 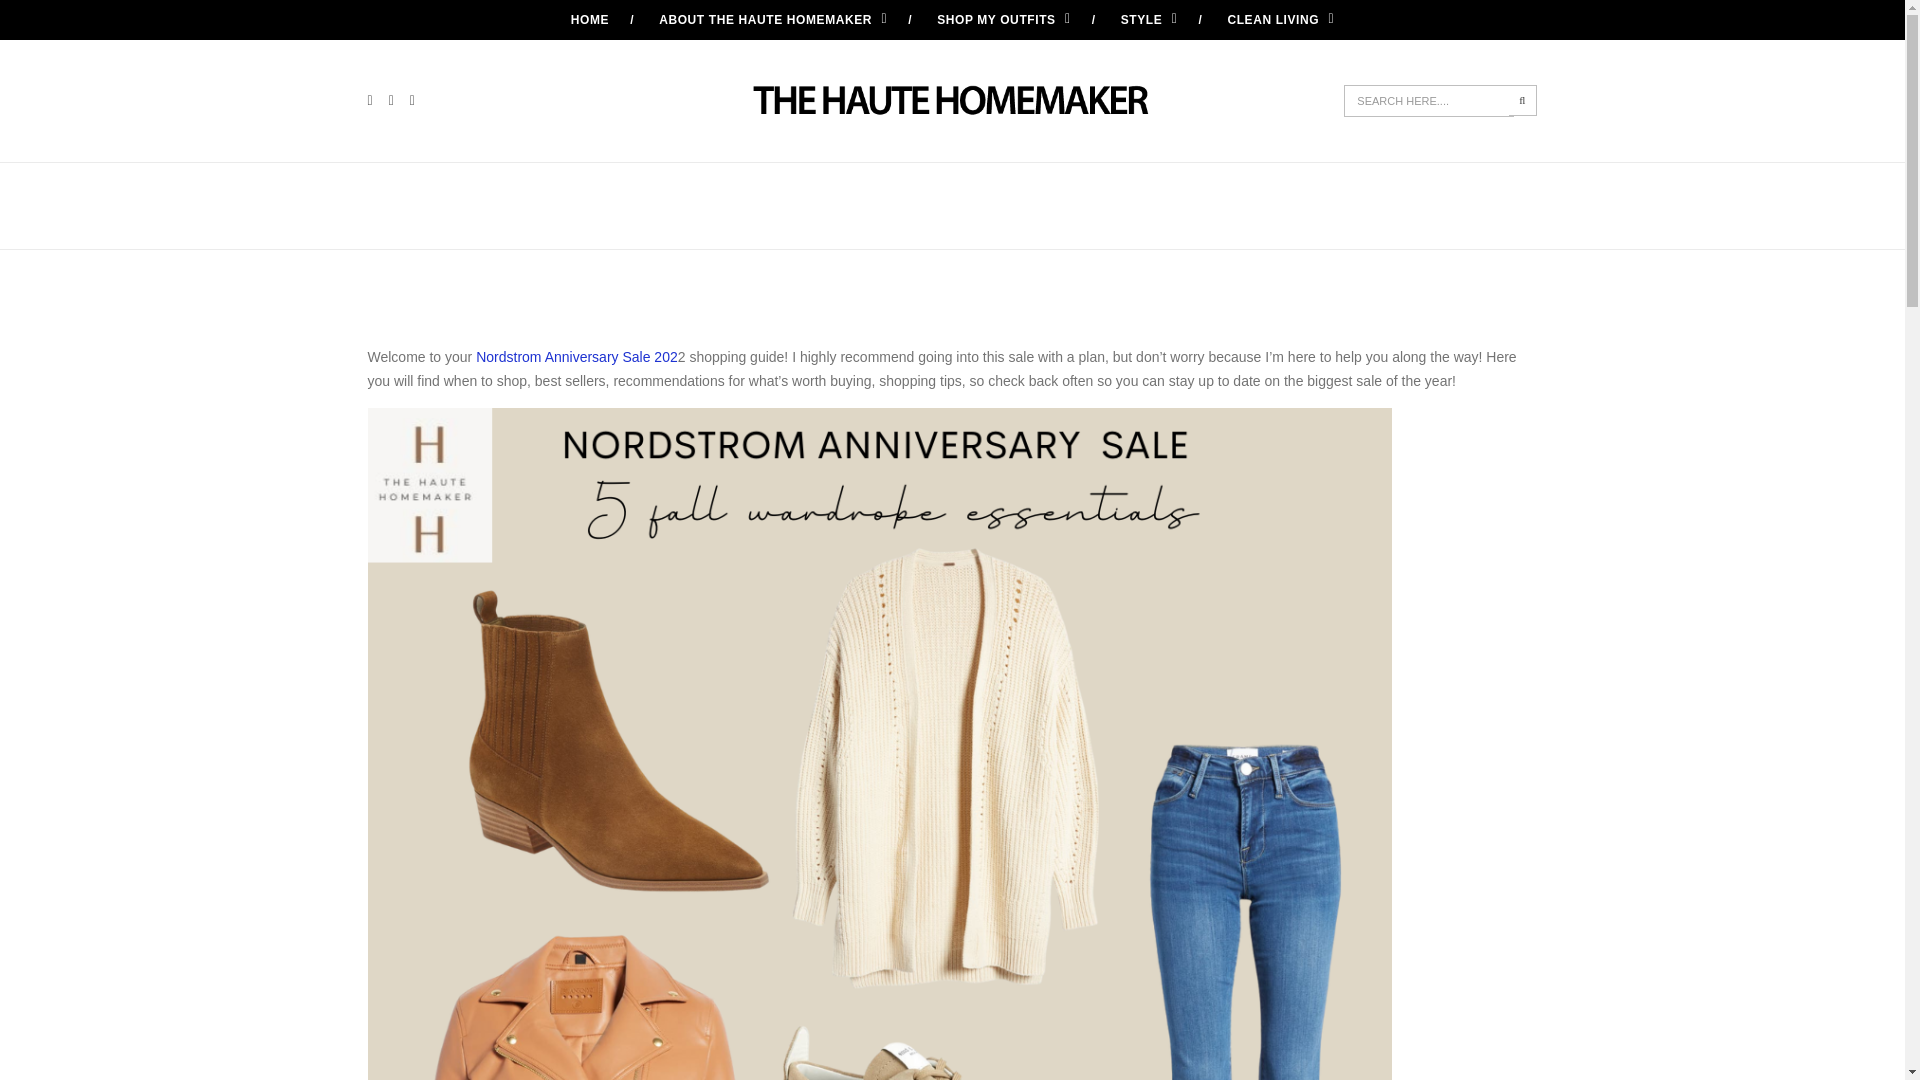 What do you see at coordinates (1004, 20) in the screenshot?
I see `SHOP MY OUTFITS` at bounding box center [1004, 20].